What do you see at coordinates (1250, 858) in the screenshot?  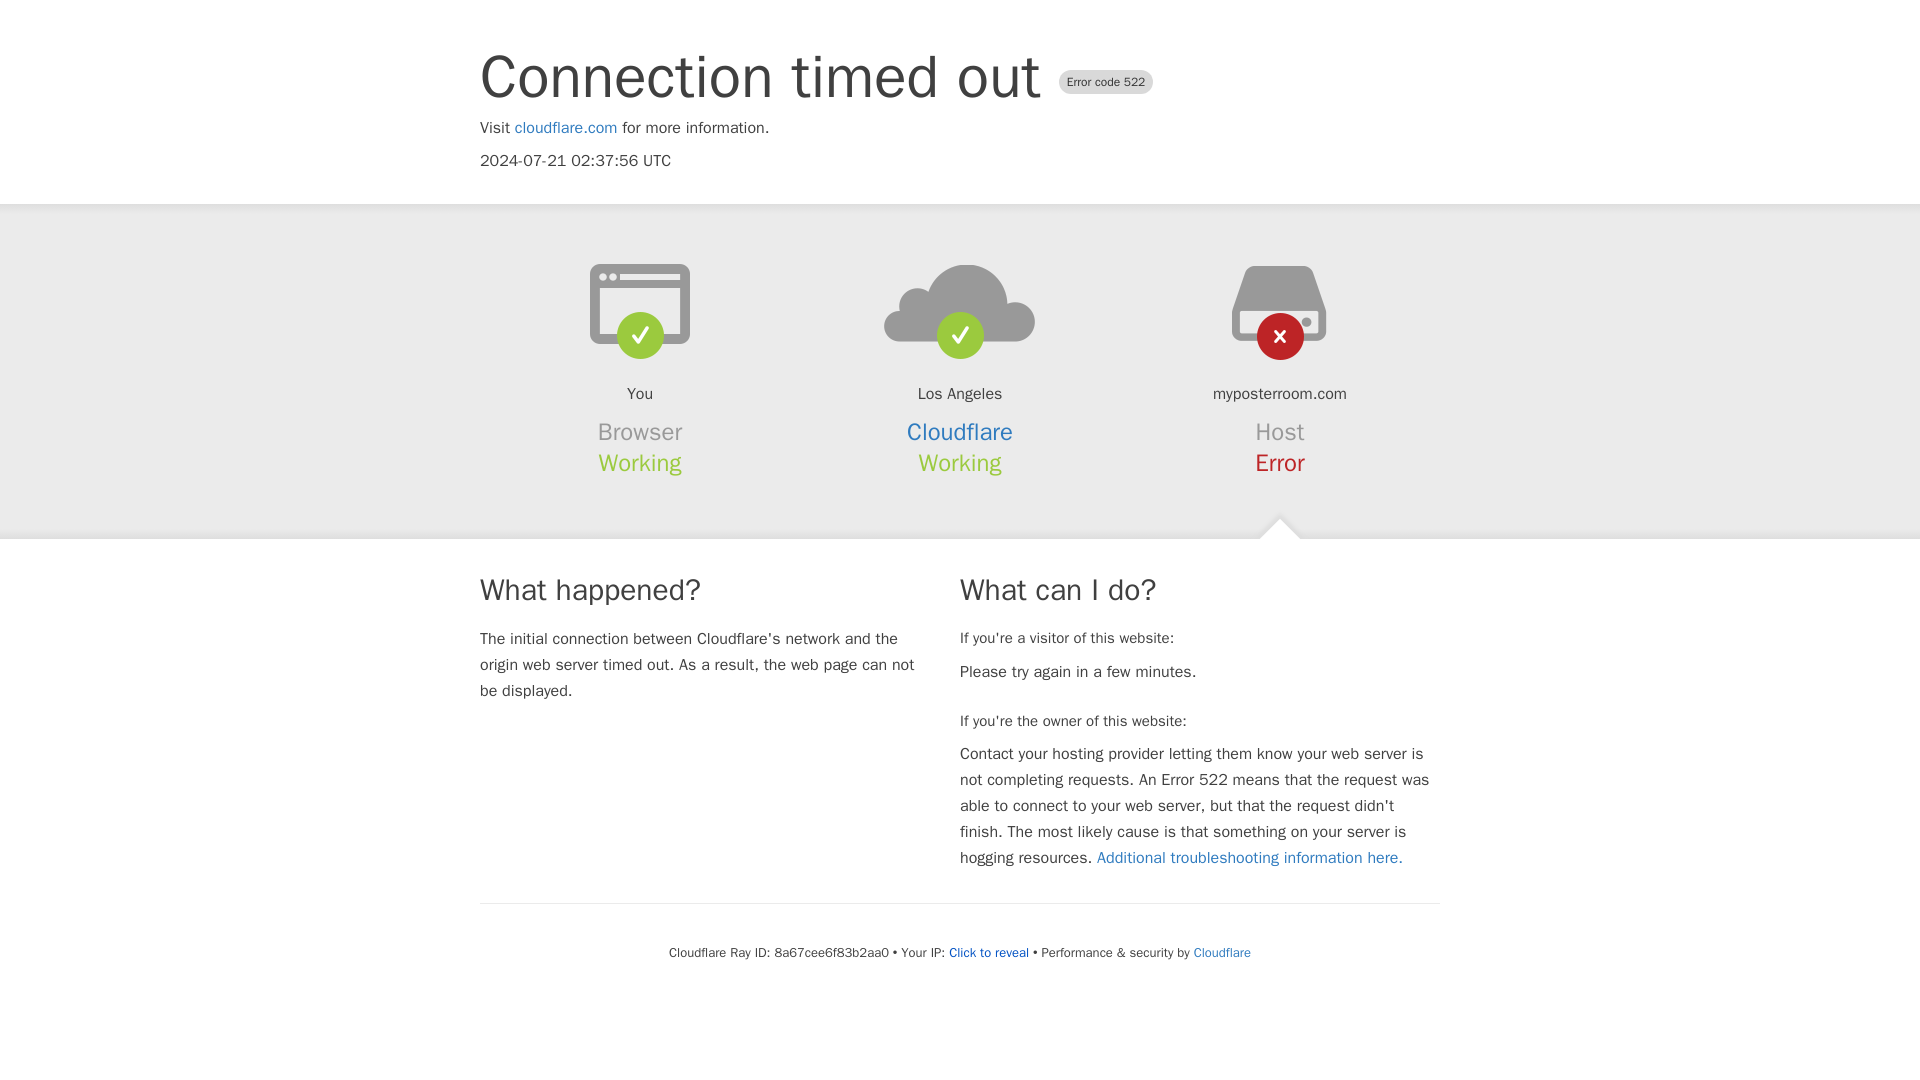 I see `Additional troubleshooting information here.` at bounding box center [1250, 858].